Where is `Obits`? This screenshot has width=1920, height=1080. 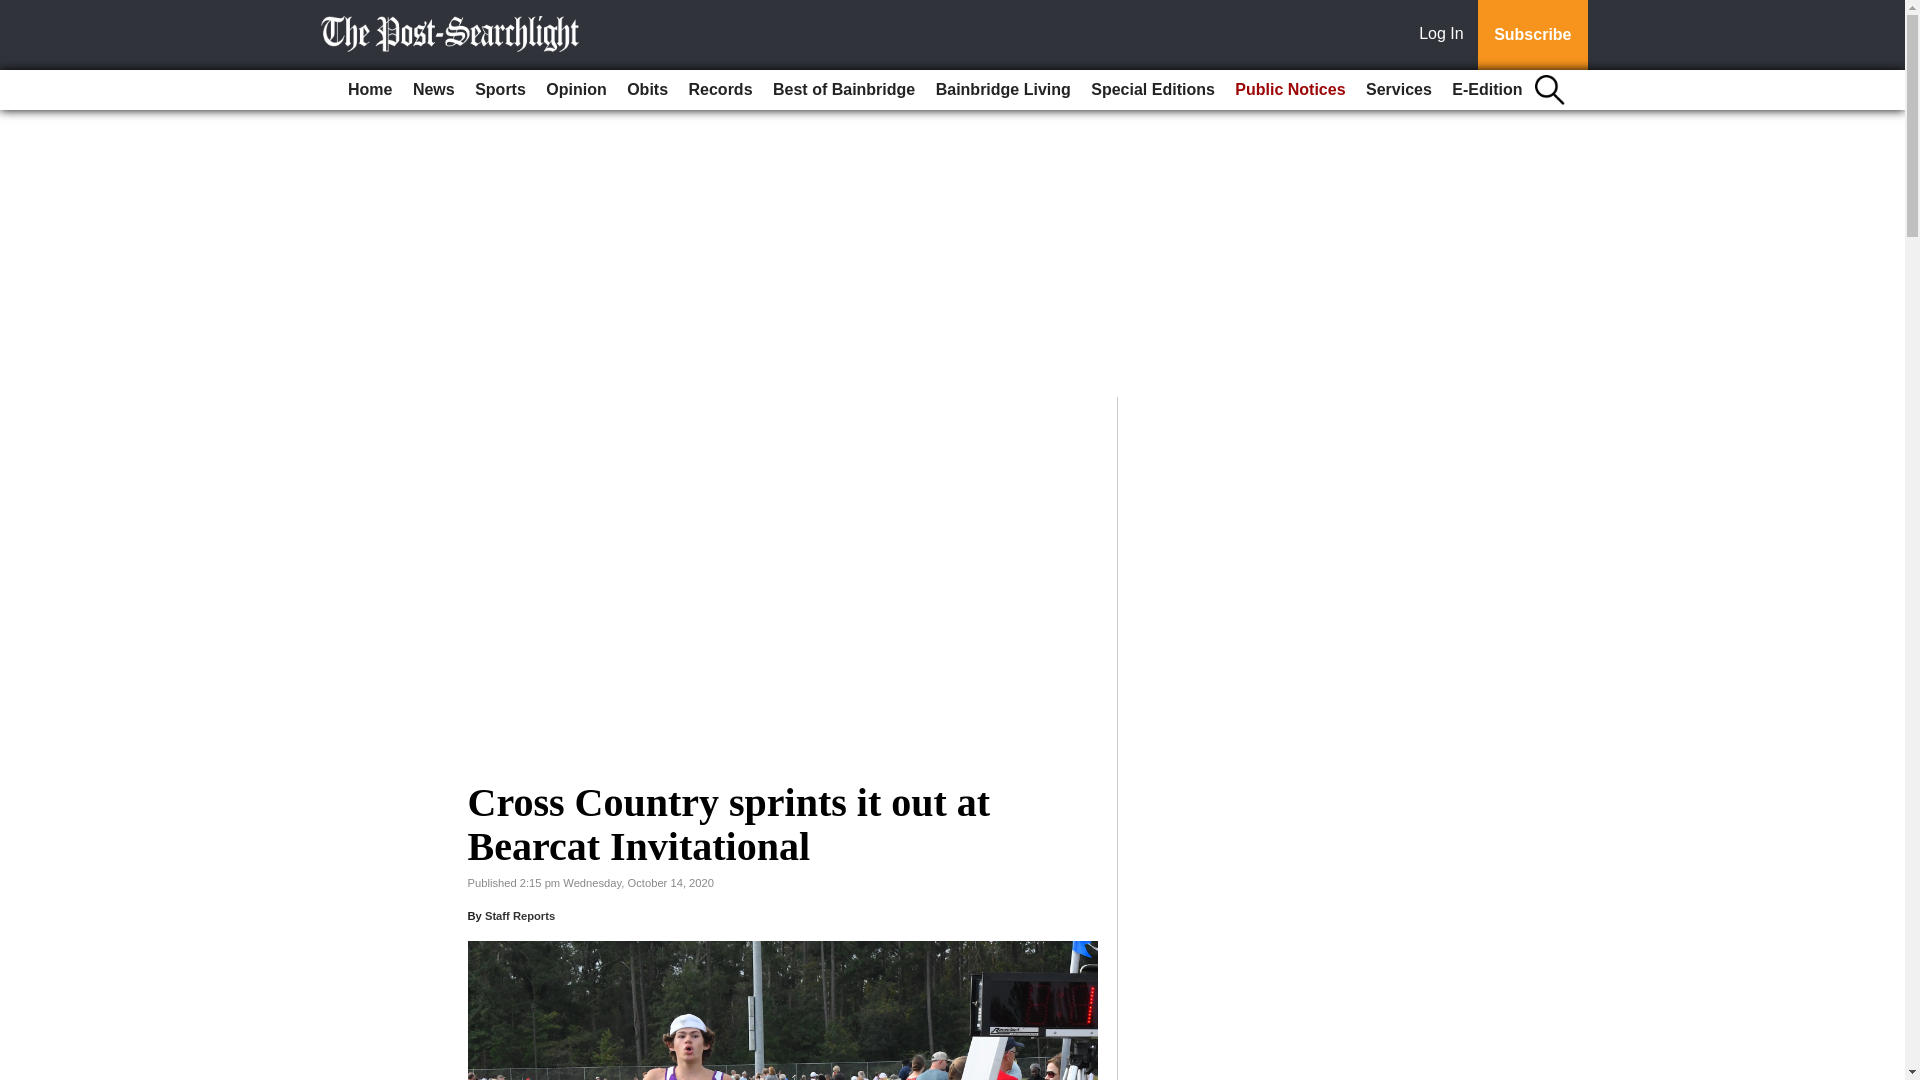 Obits is located at coordinates (646, 90).